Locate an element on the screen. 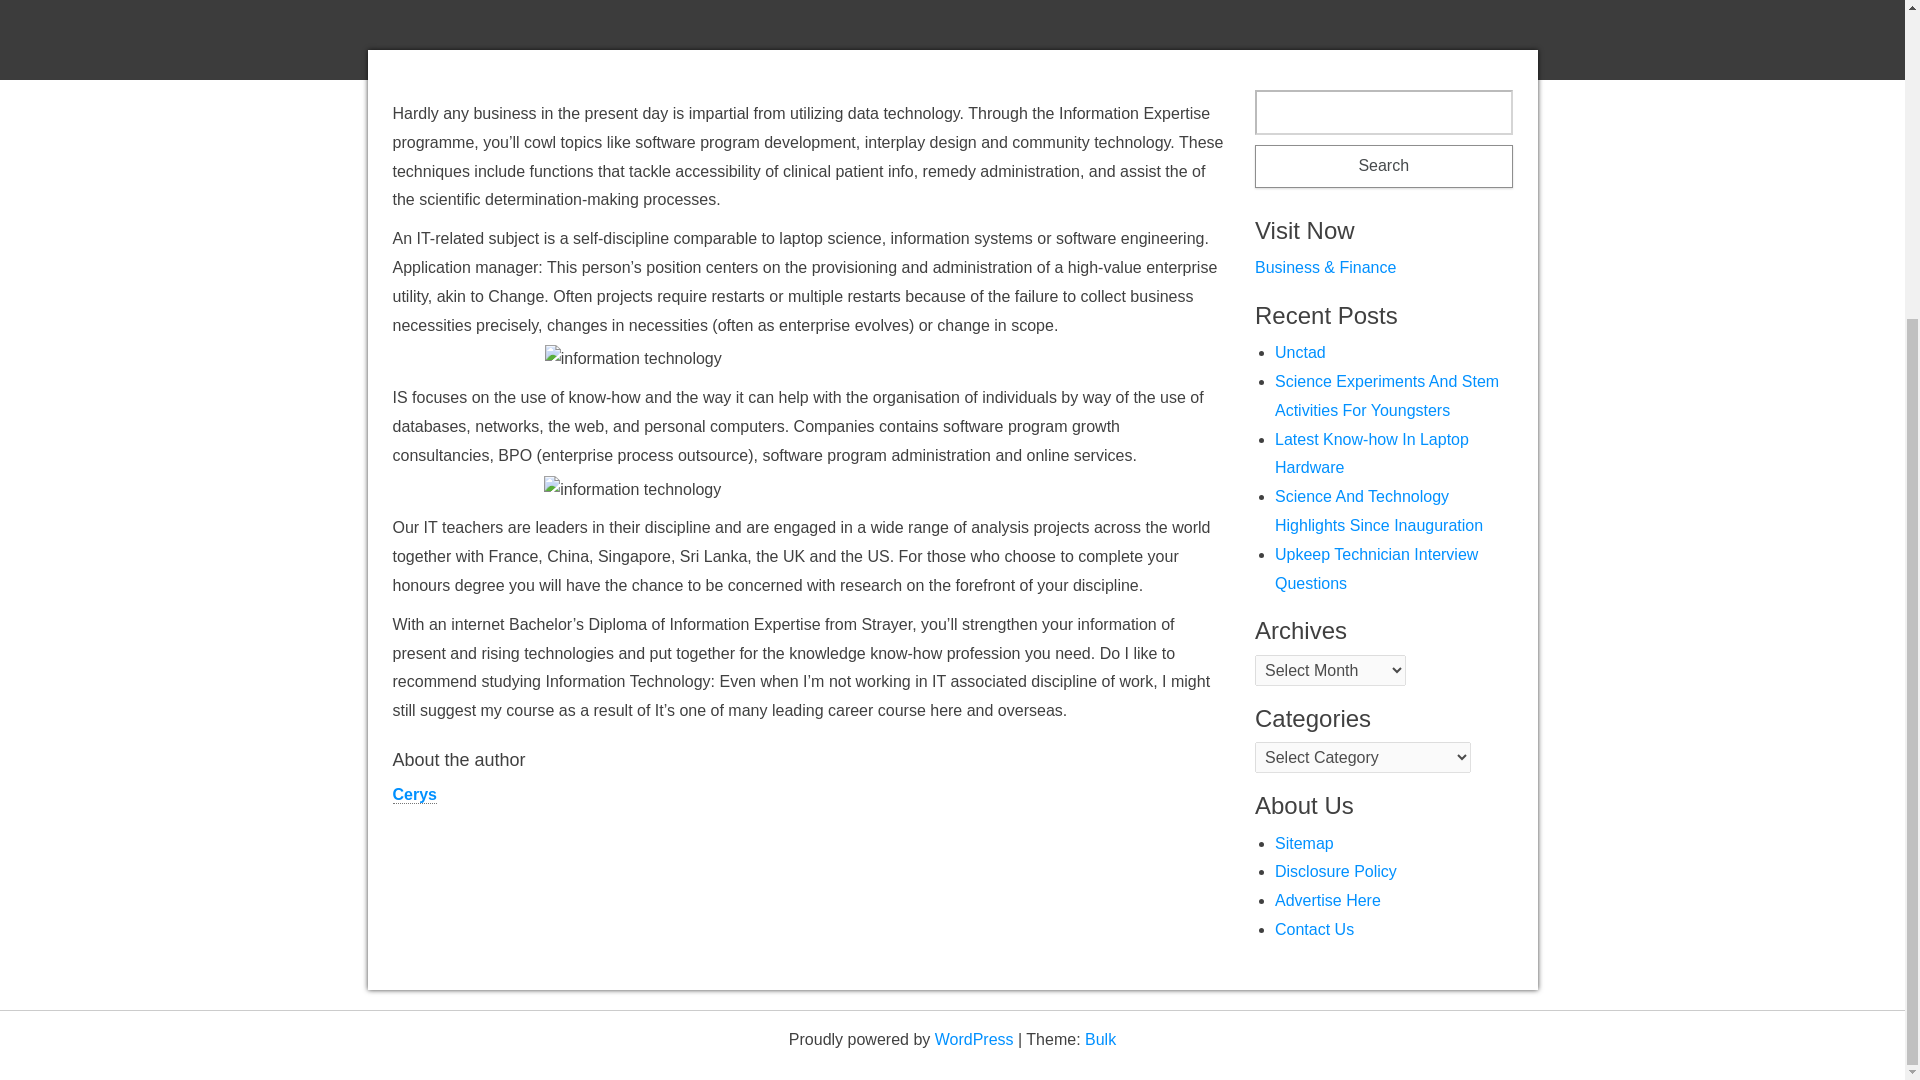 Image resolution: width=1920 pixels, height=1080 pixels. Latest Know-how In Laptop Hardware is located at coordinates (1371, 454).